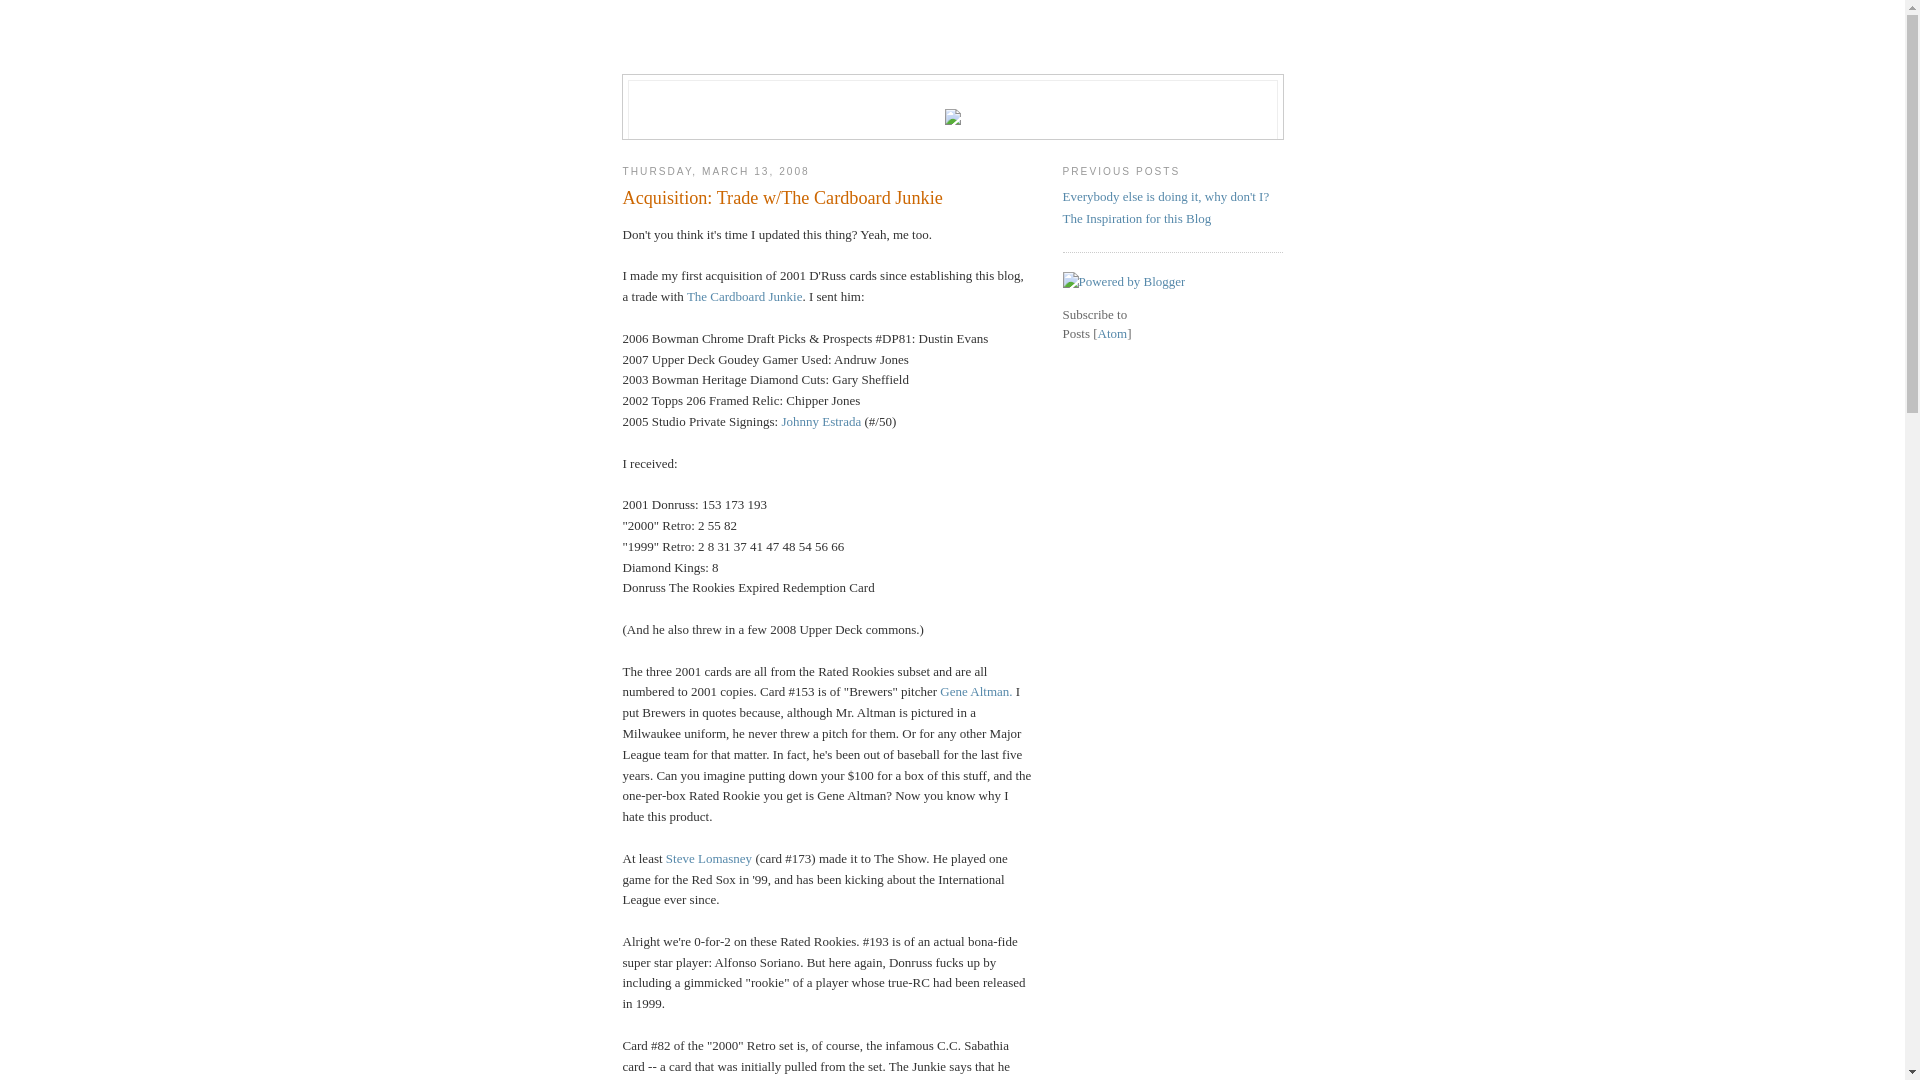  What do you see at coordinates (709, 858) in the screenshot?
I see `Steve Lomasney` at bounding box center [709, 858].